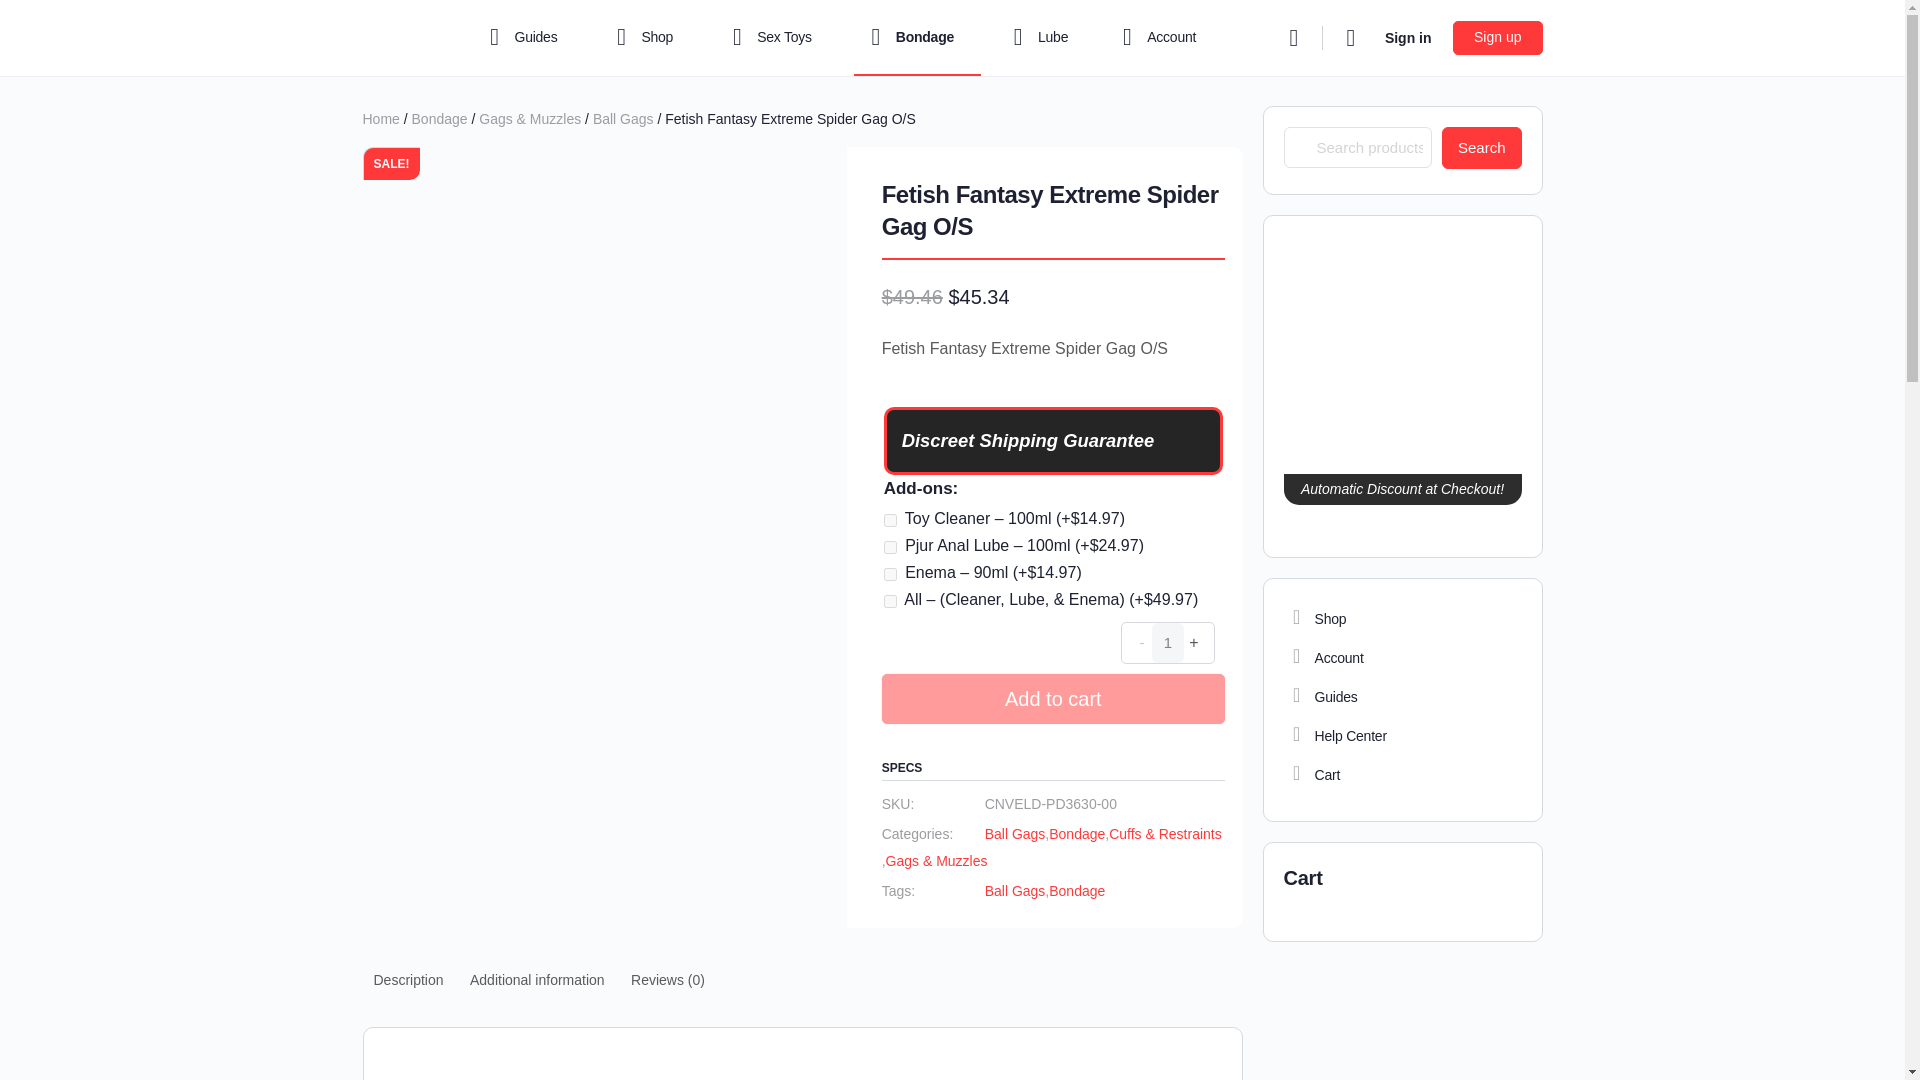 The image size is (1920, 1080). What do you see at coordinates (890, 574) in the screenshot?
I see `enema-90ml` at bounding box center [890, 574].